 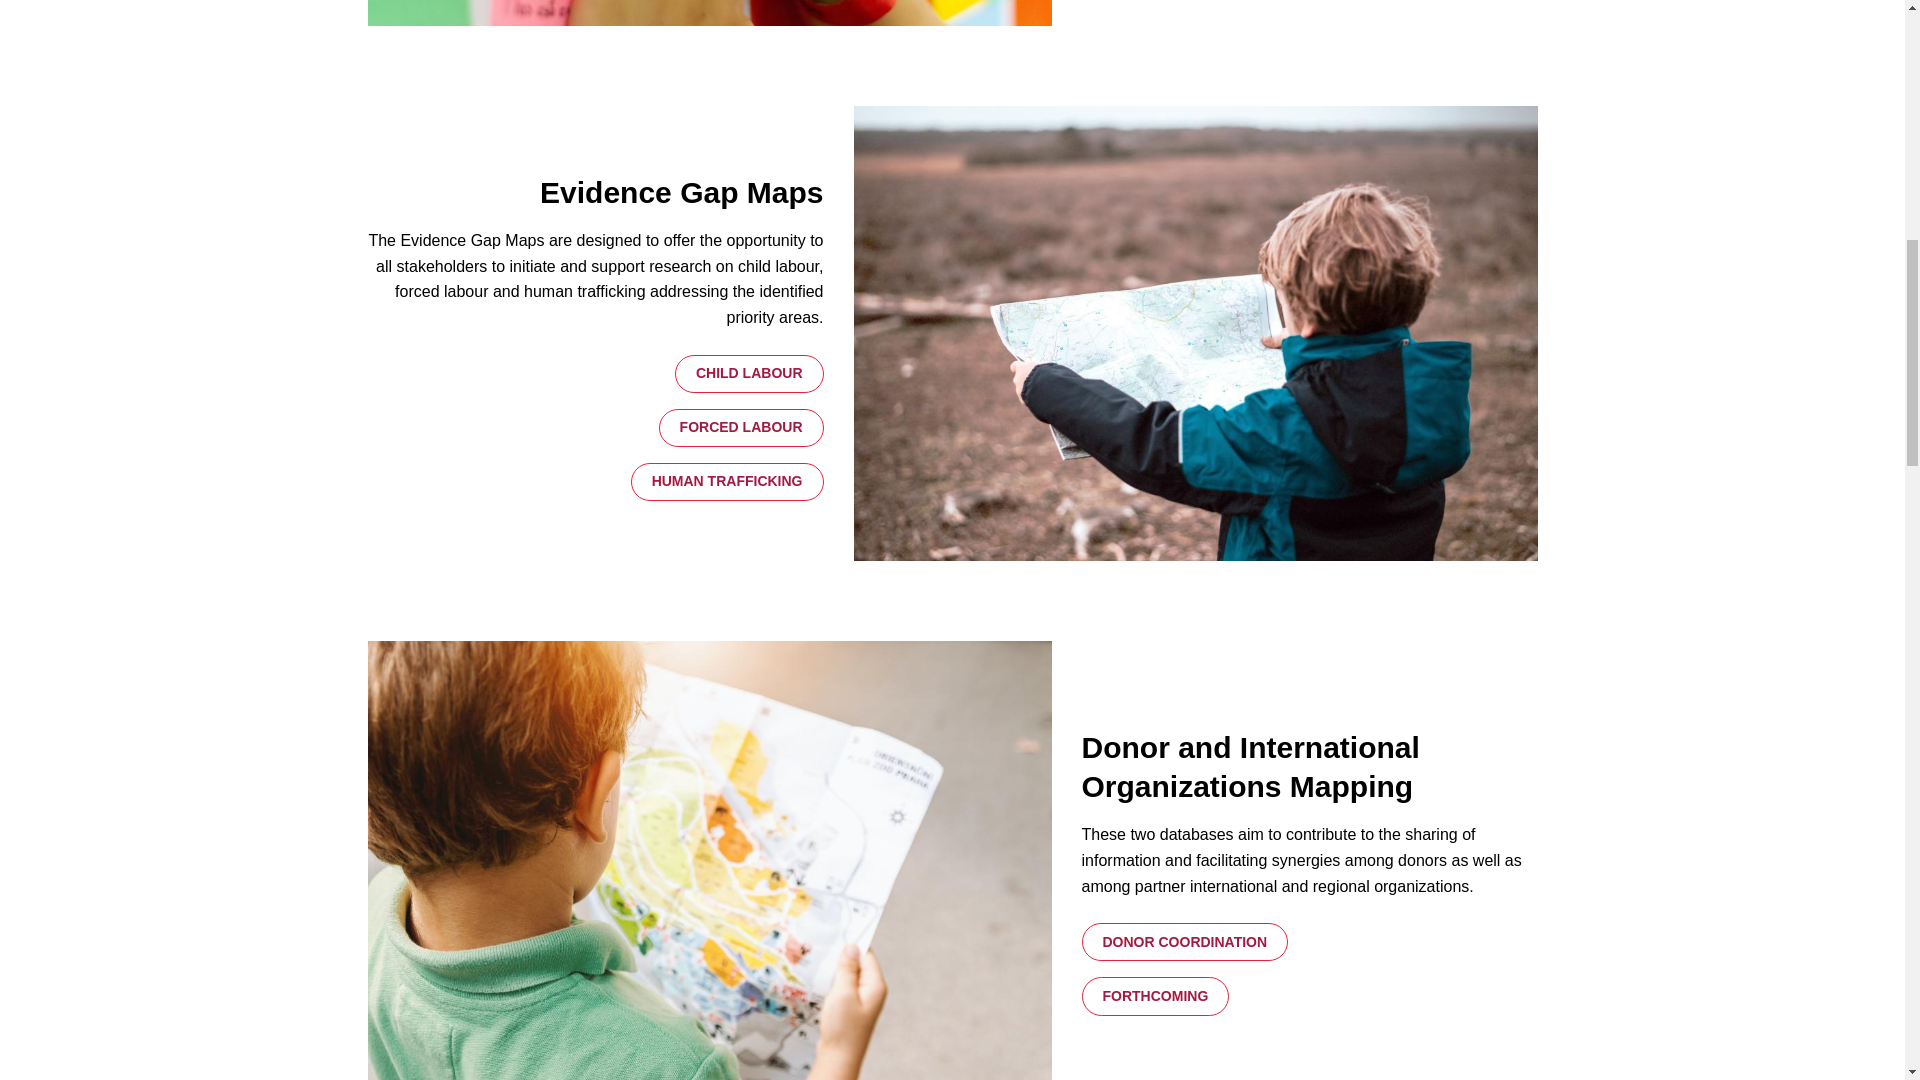 I want to click on HUMAN TRAFFICKING, so click(x=727, y=482).